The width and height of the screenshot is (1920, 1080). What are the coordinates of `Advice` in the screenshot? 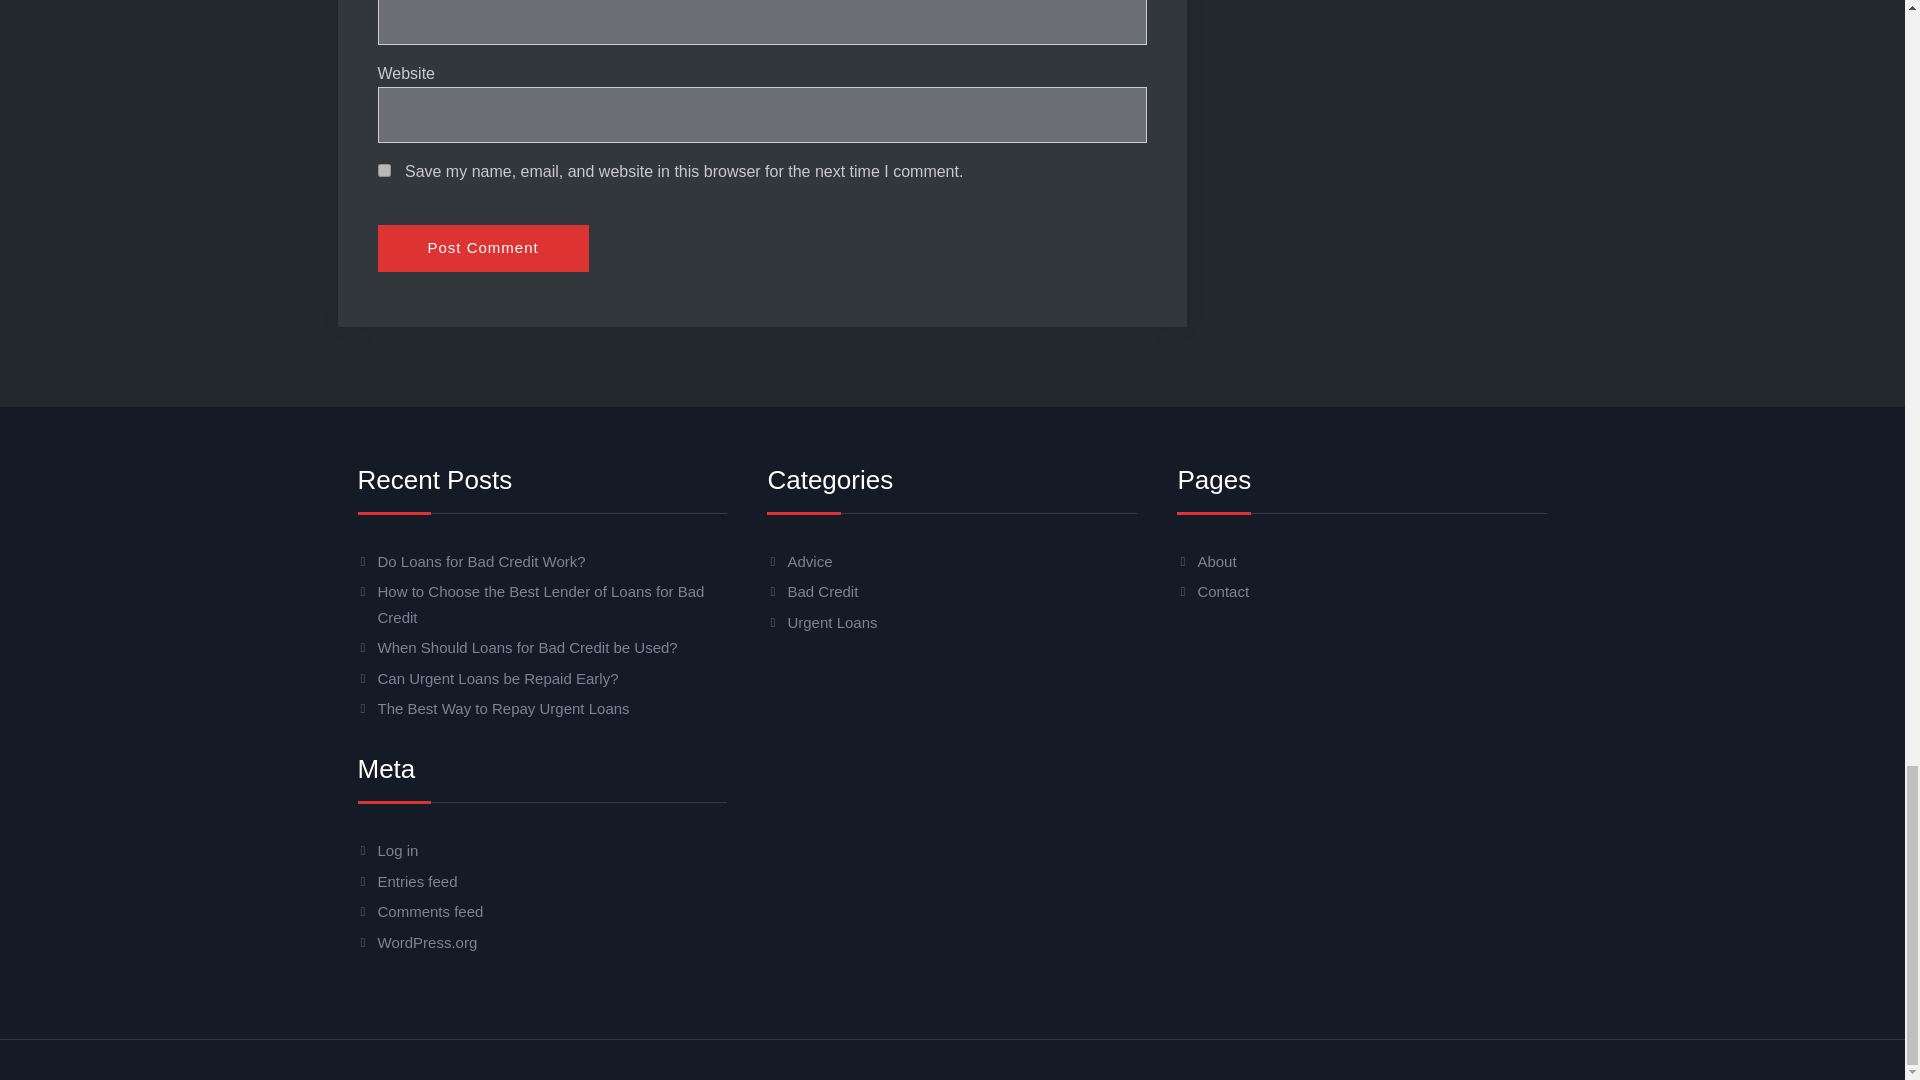 It's located at (809, 561).